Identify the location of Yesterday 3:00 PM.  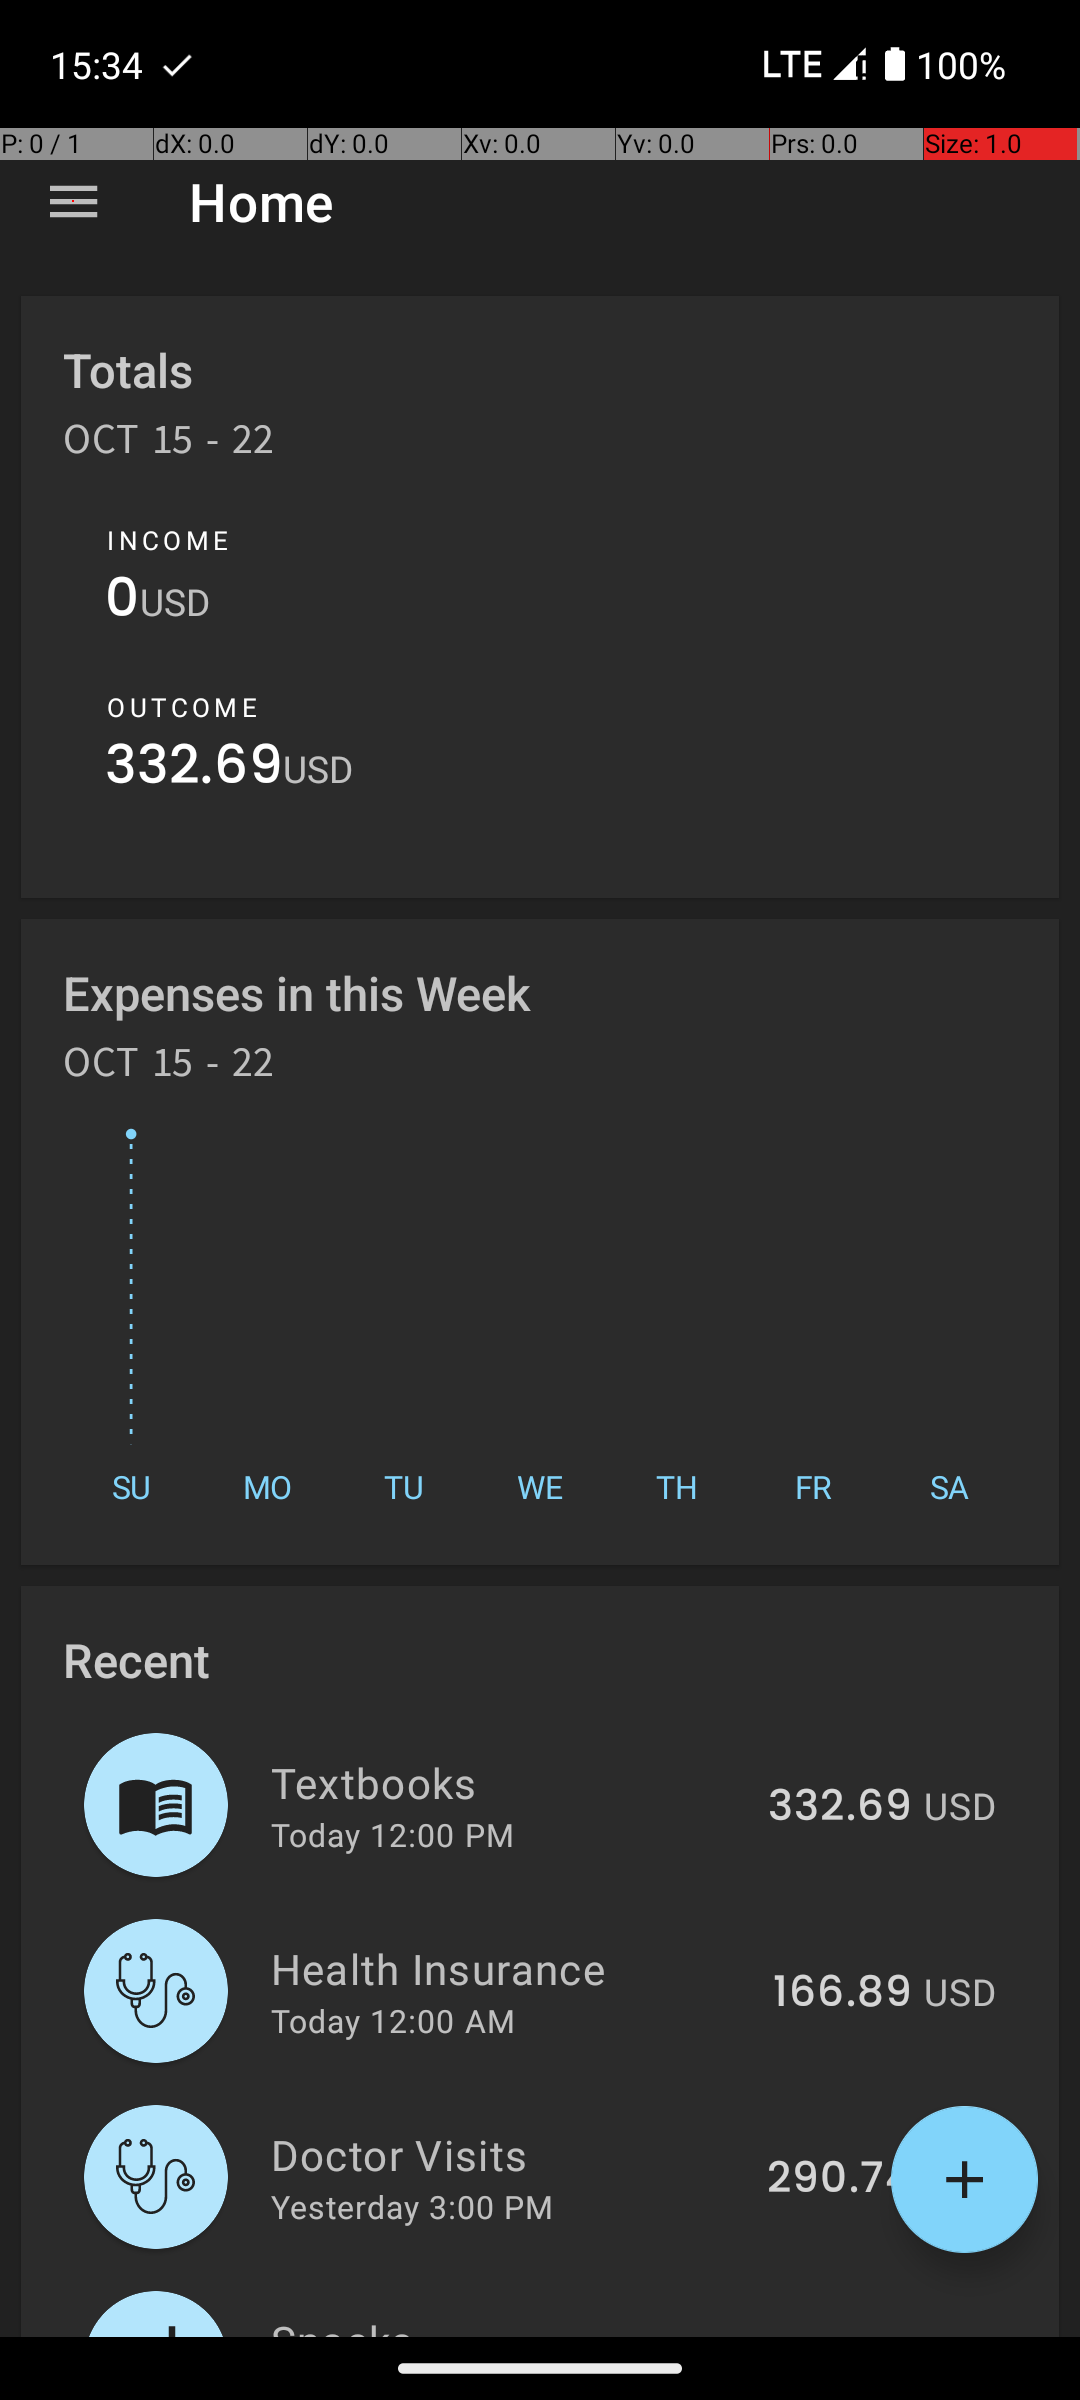
(412, 2206).